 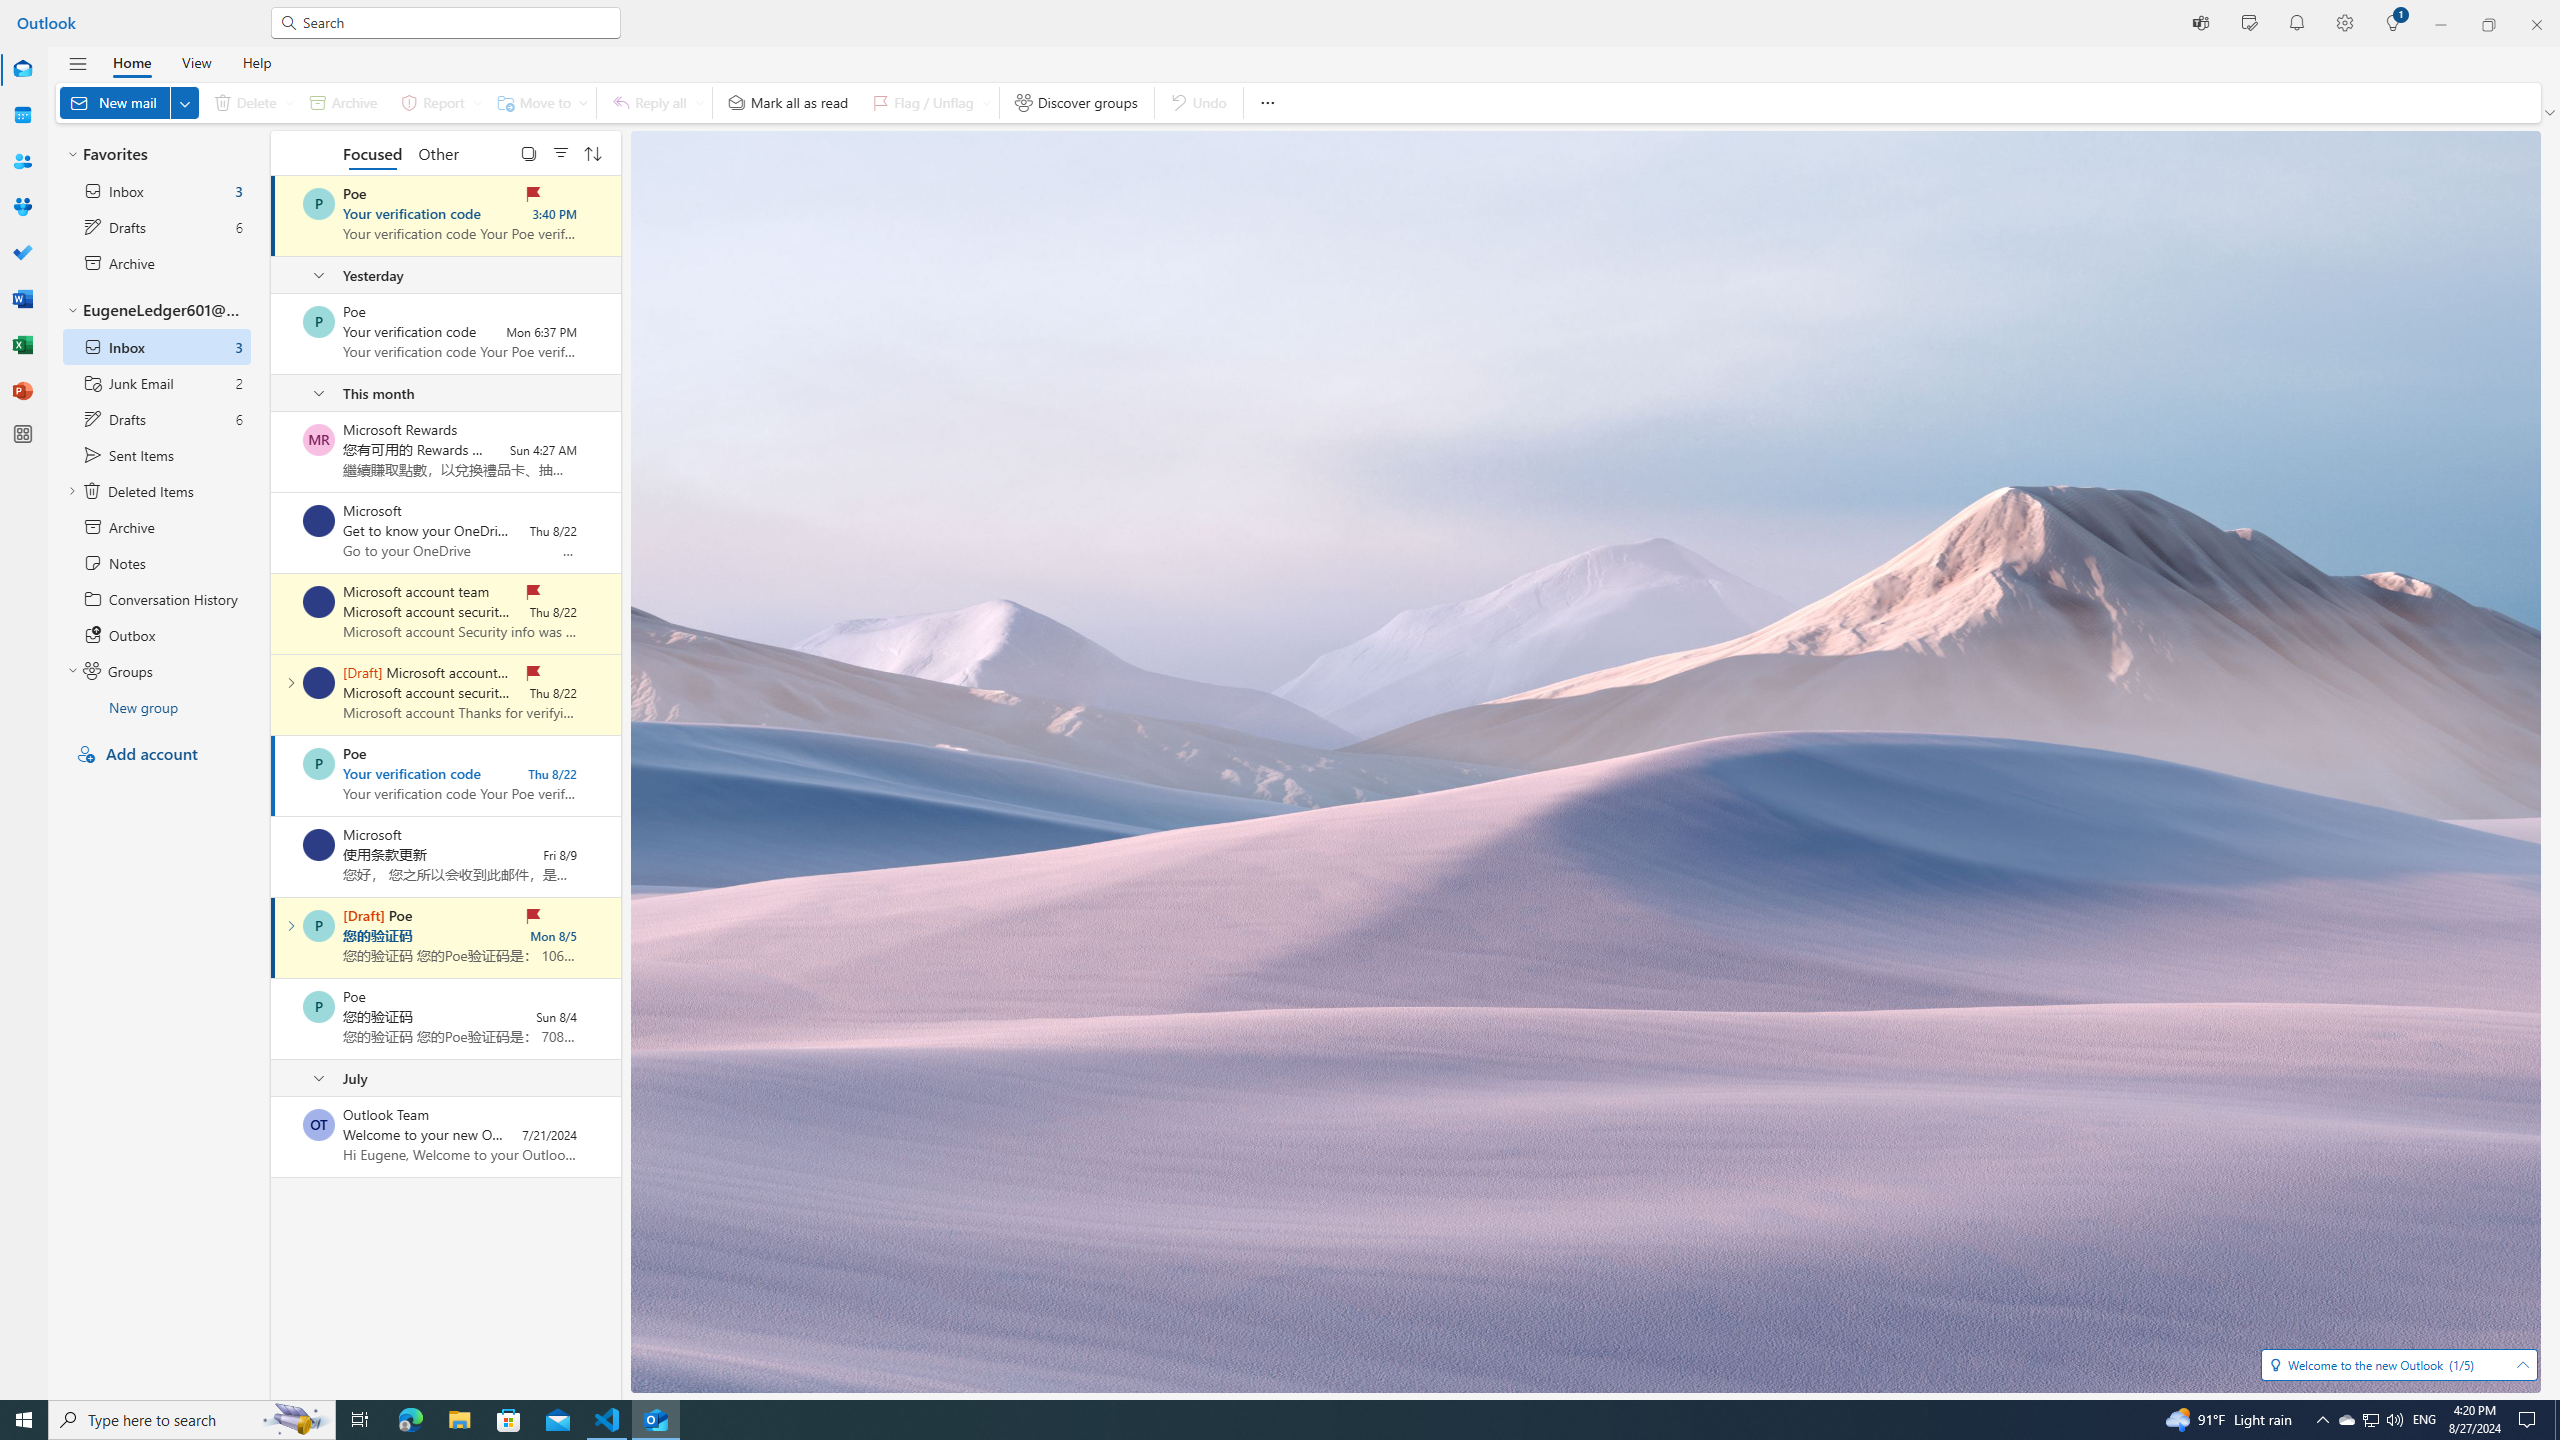 What do you see at coordinates (1198, 102) in the screenshot?
I see `Undo` at bounding box center [1198, 102].